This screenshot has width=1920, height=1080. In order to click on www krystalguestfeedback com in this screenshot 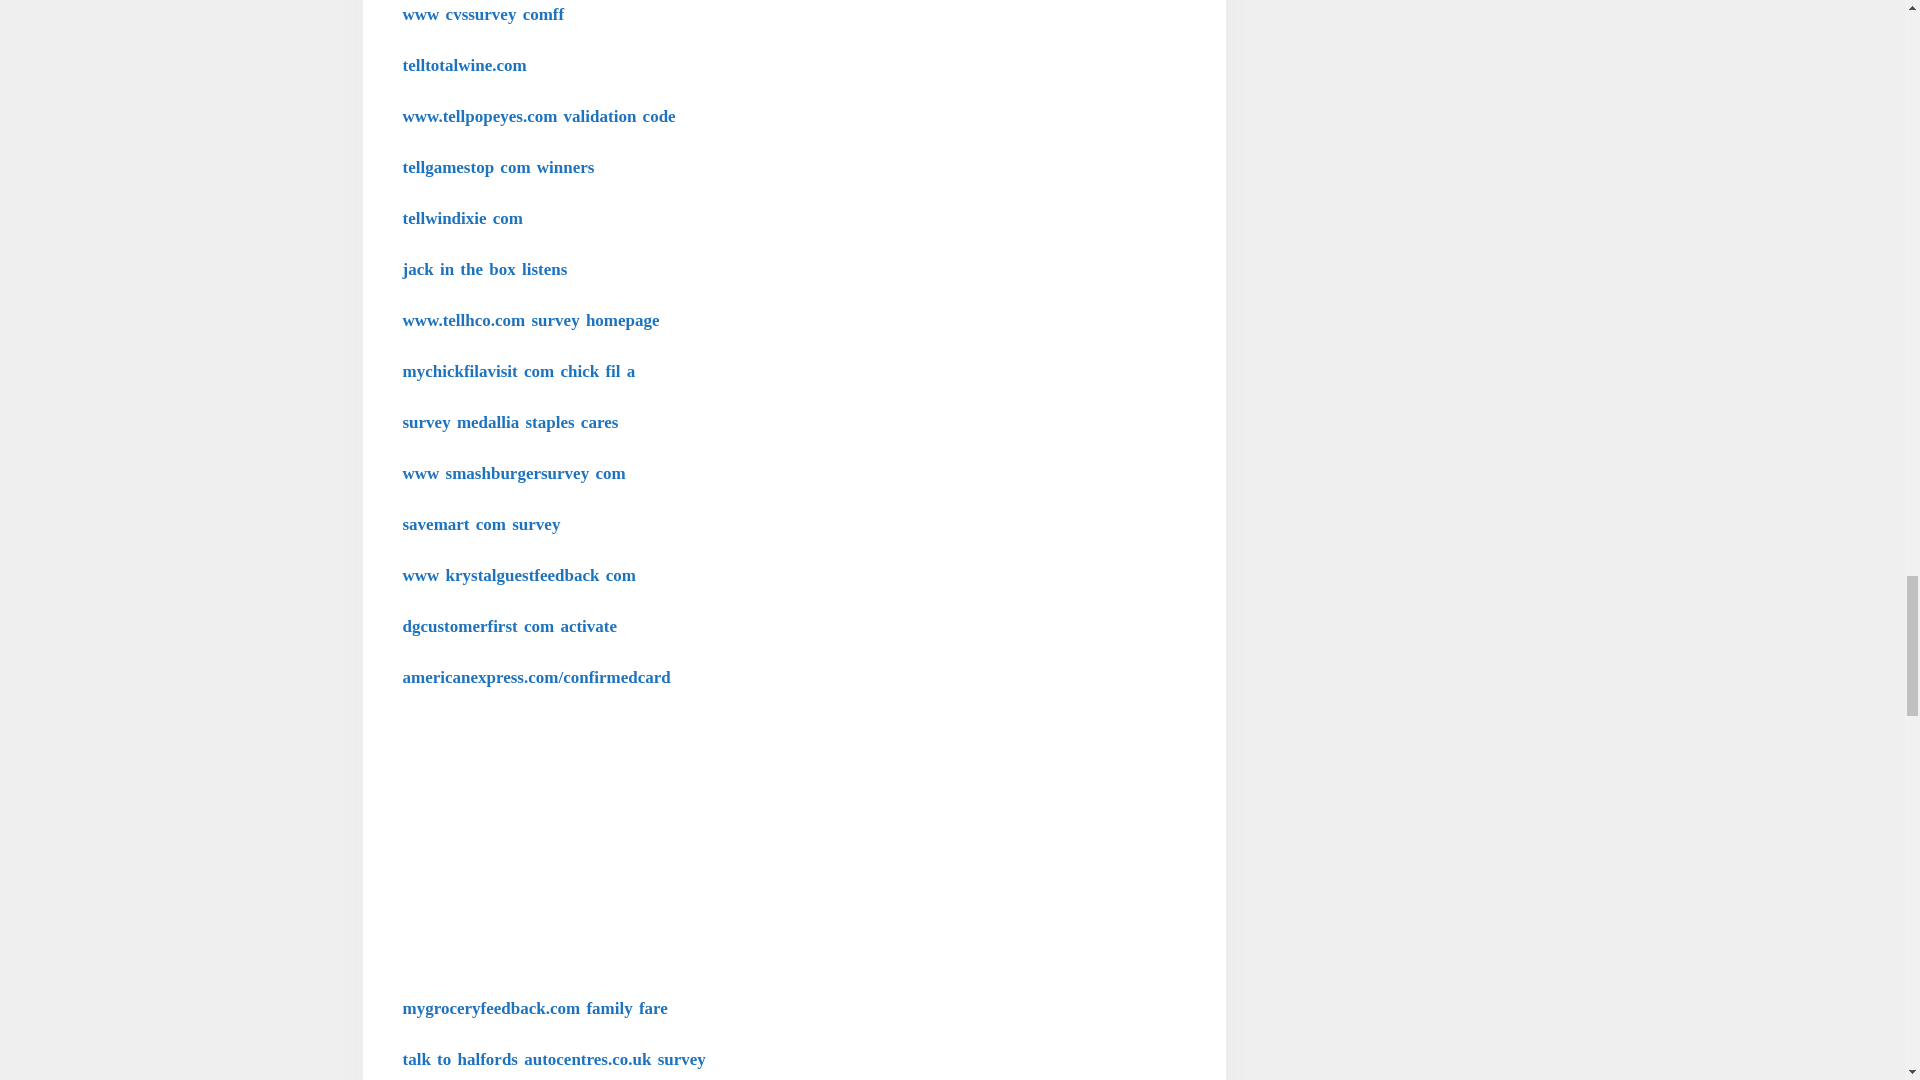, I will do `click(518, 575)`.